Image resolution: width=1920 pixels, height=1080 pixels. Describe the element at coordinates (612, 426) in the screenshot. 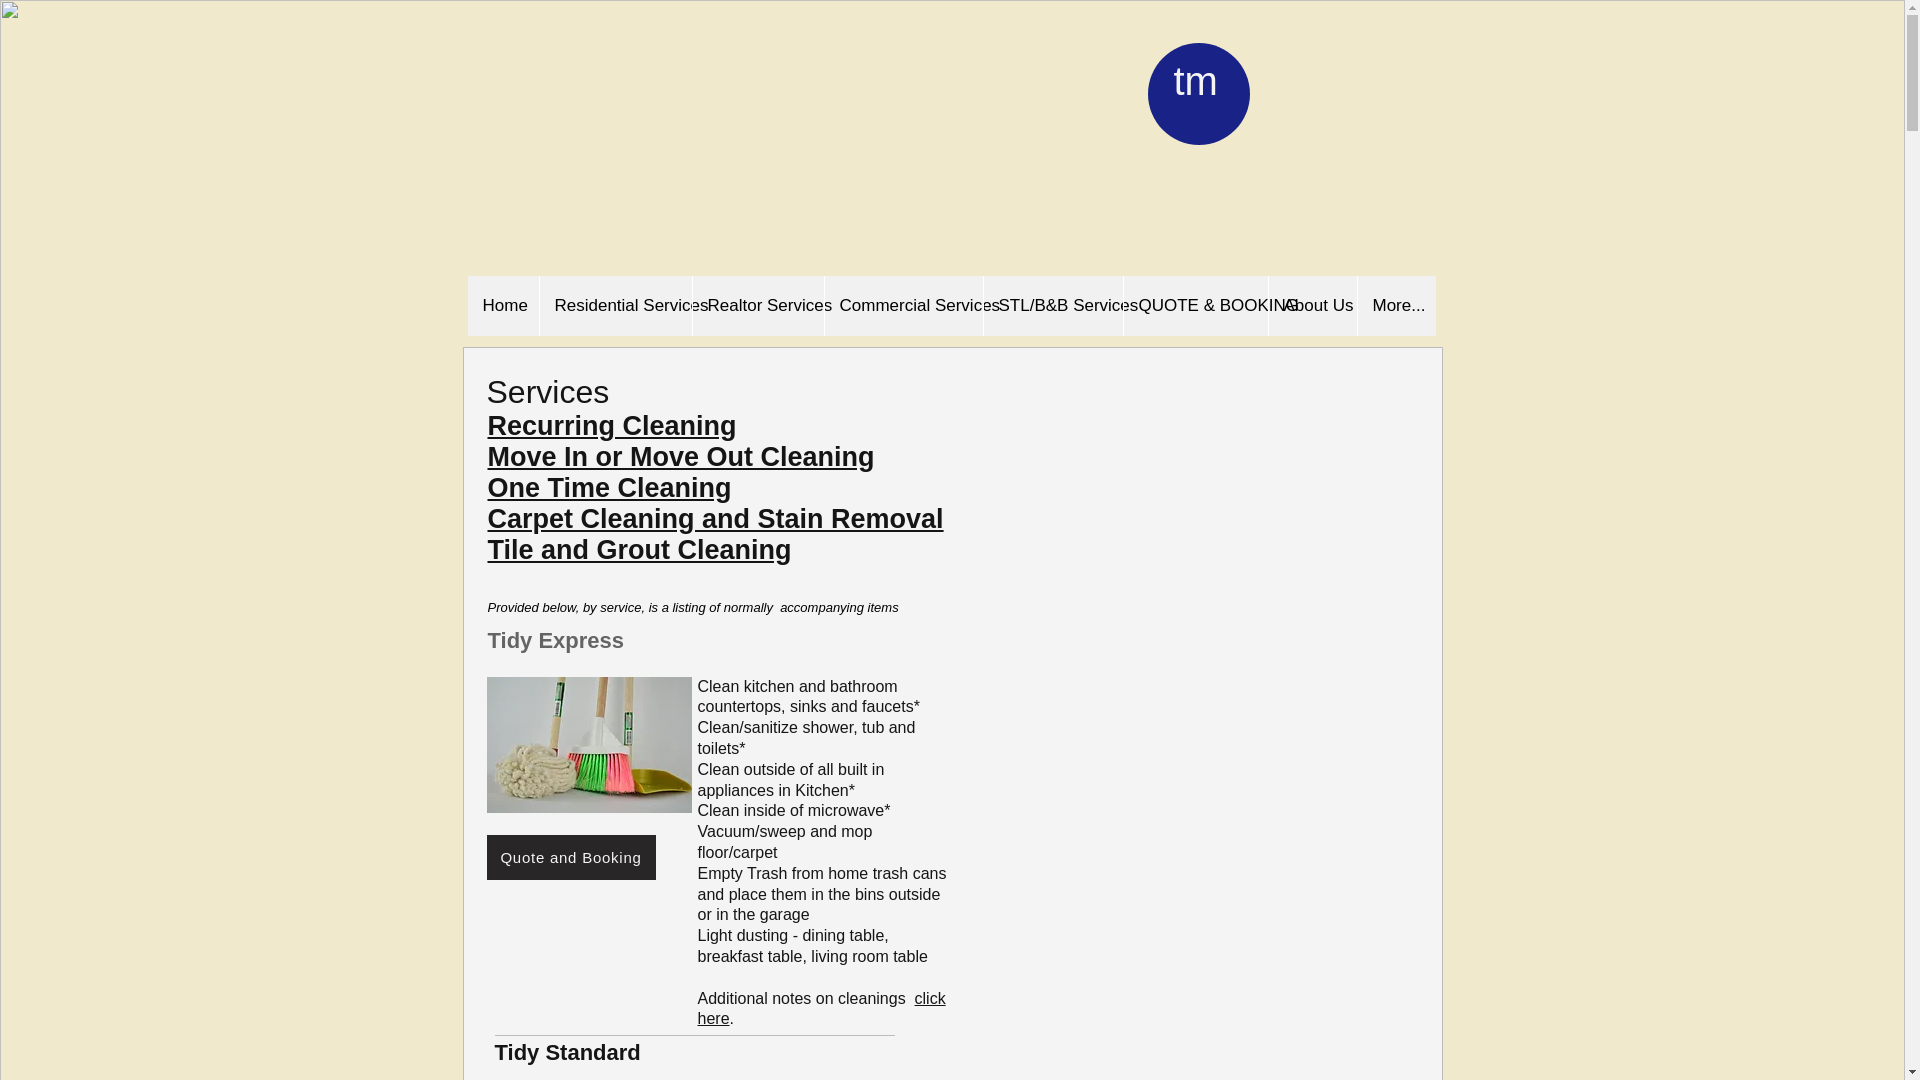

I see `Recurring Cleaning` at that location.